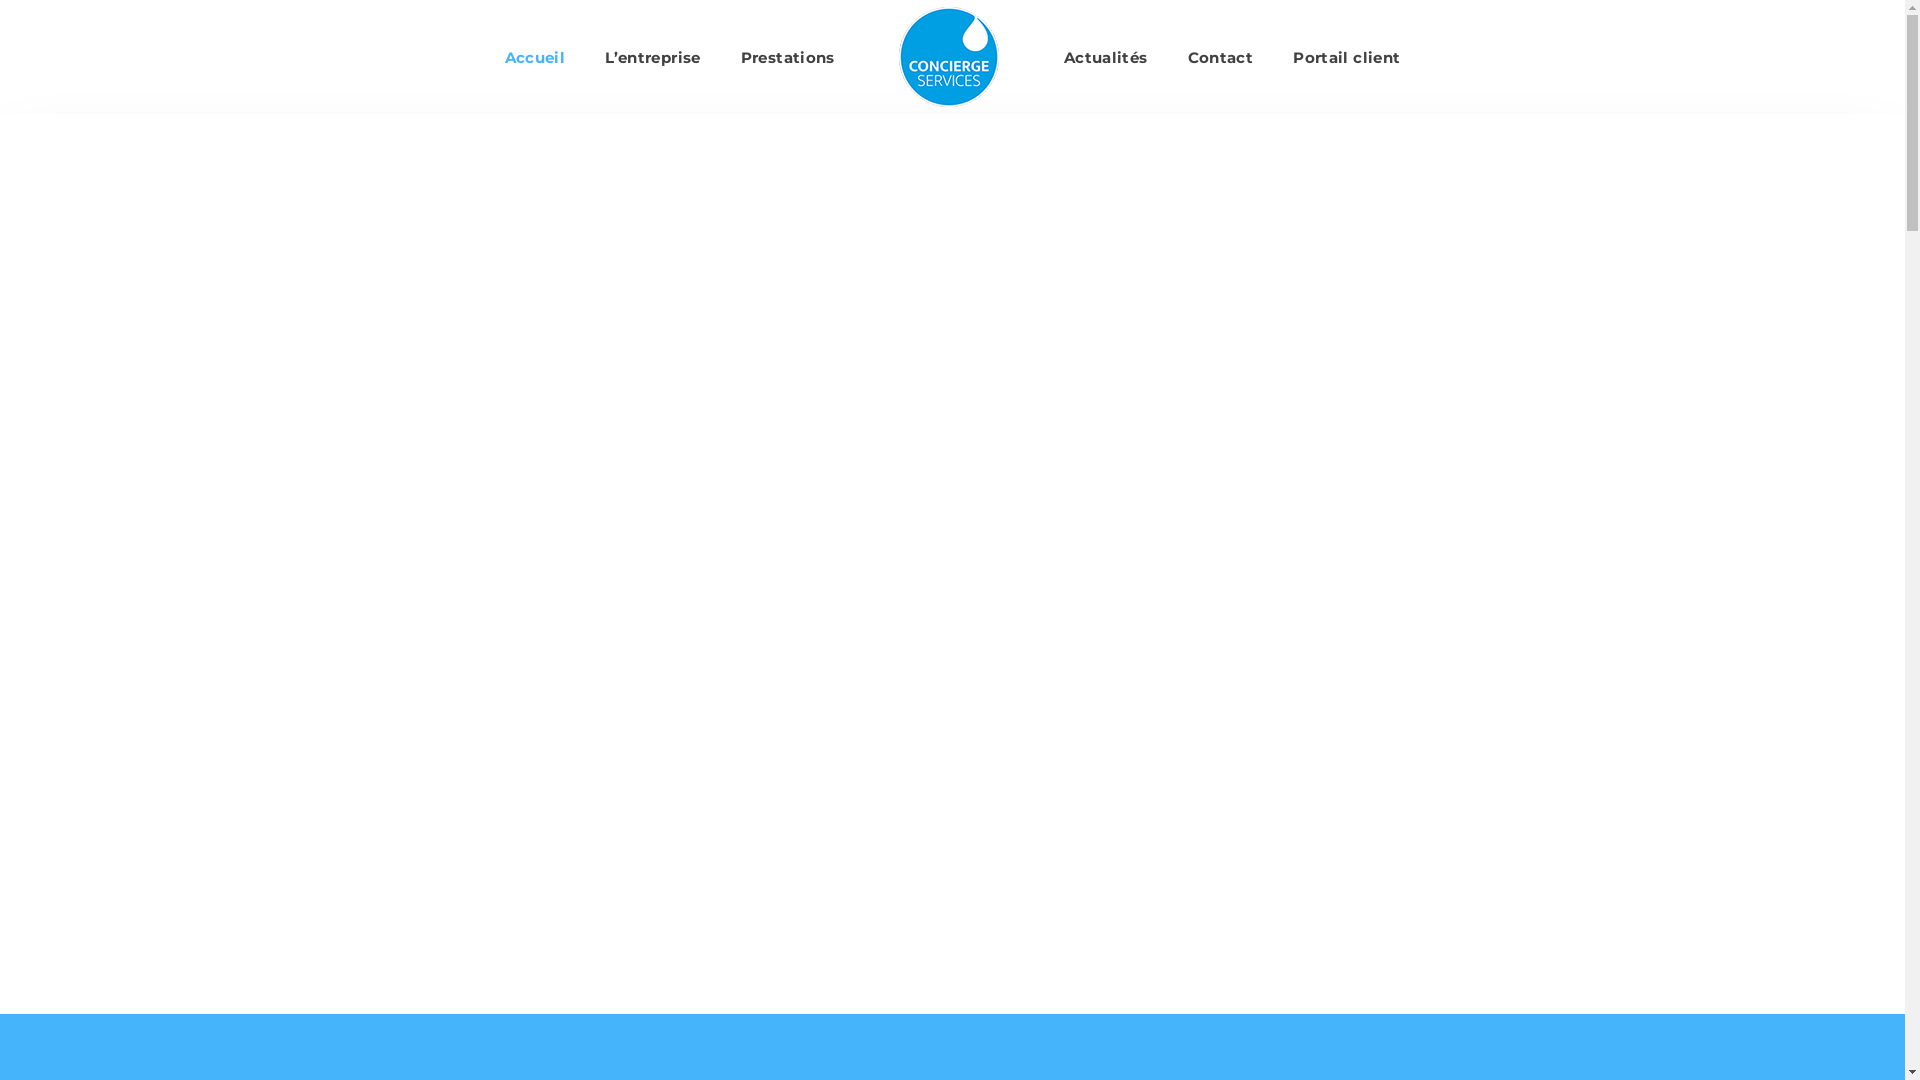  Describe the element at coordinates (1346, 56) in the screenshot. I see `Portail client` at that location.